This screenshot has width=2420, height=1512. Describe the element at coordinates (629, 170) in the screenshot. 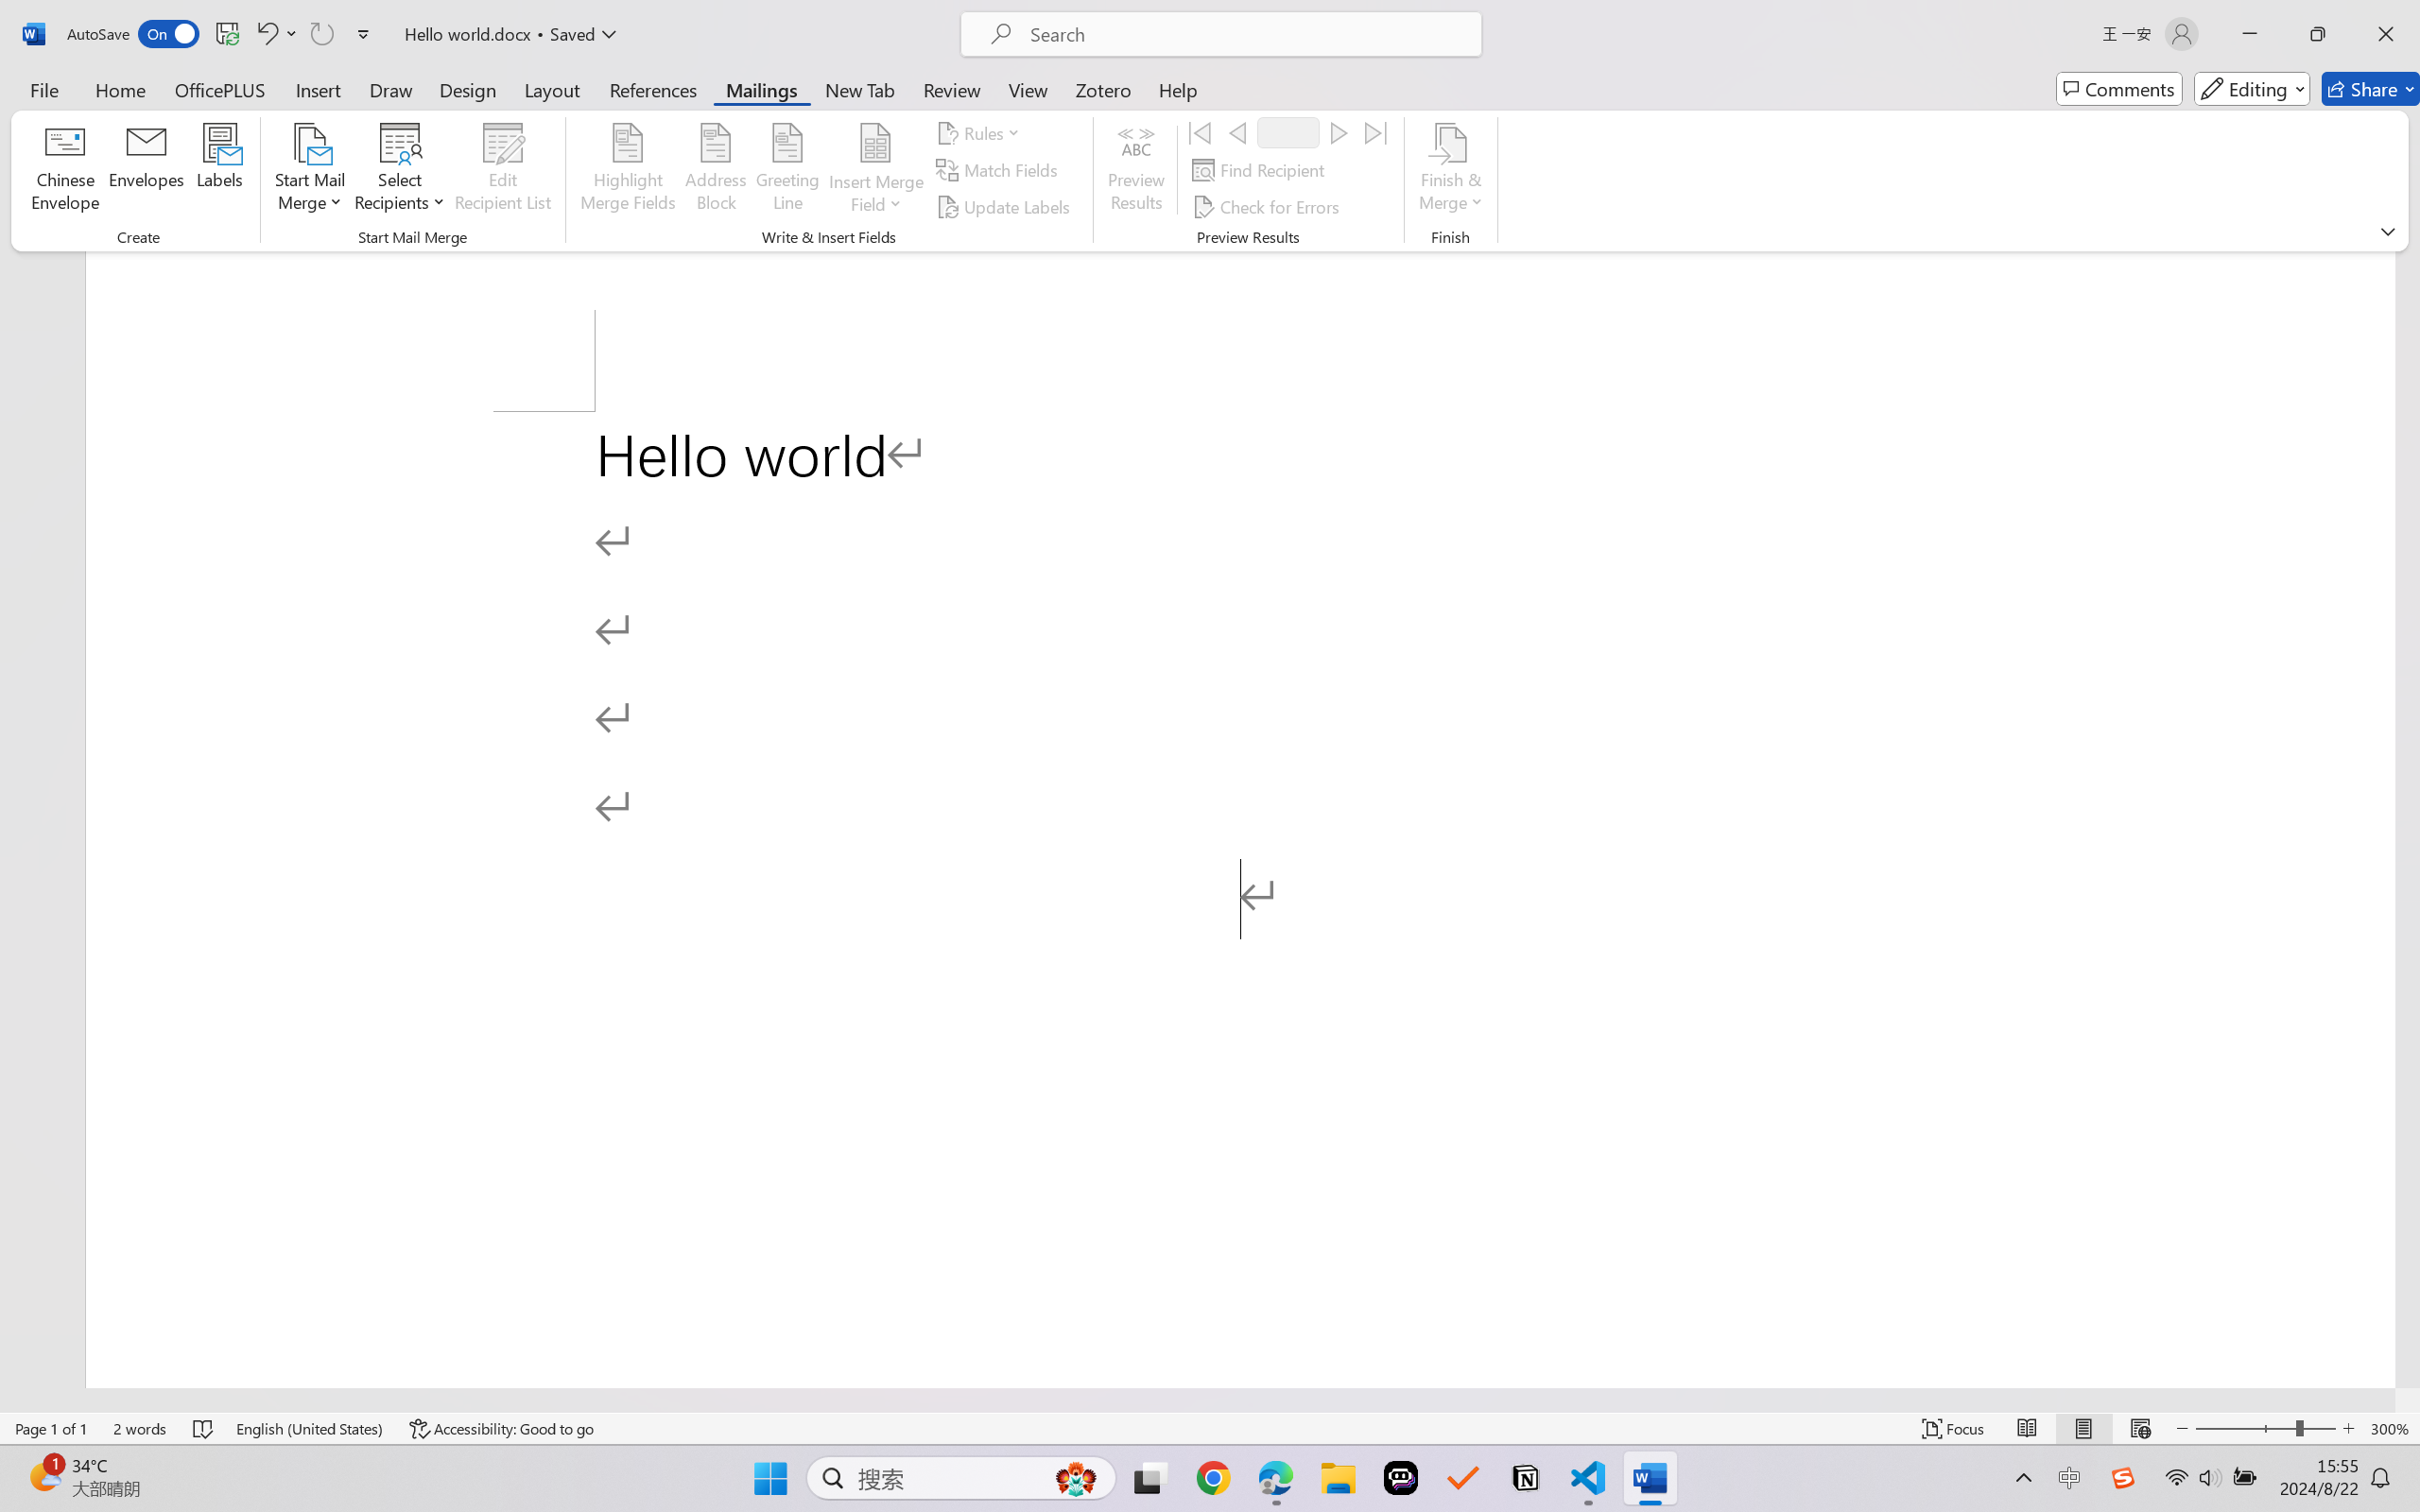

I see `Highlight Merge Fields` at that location.